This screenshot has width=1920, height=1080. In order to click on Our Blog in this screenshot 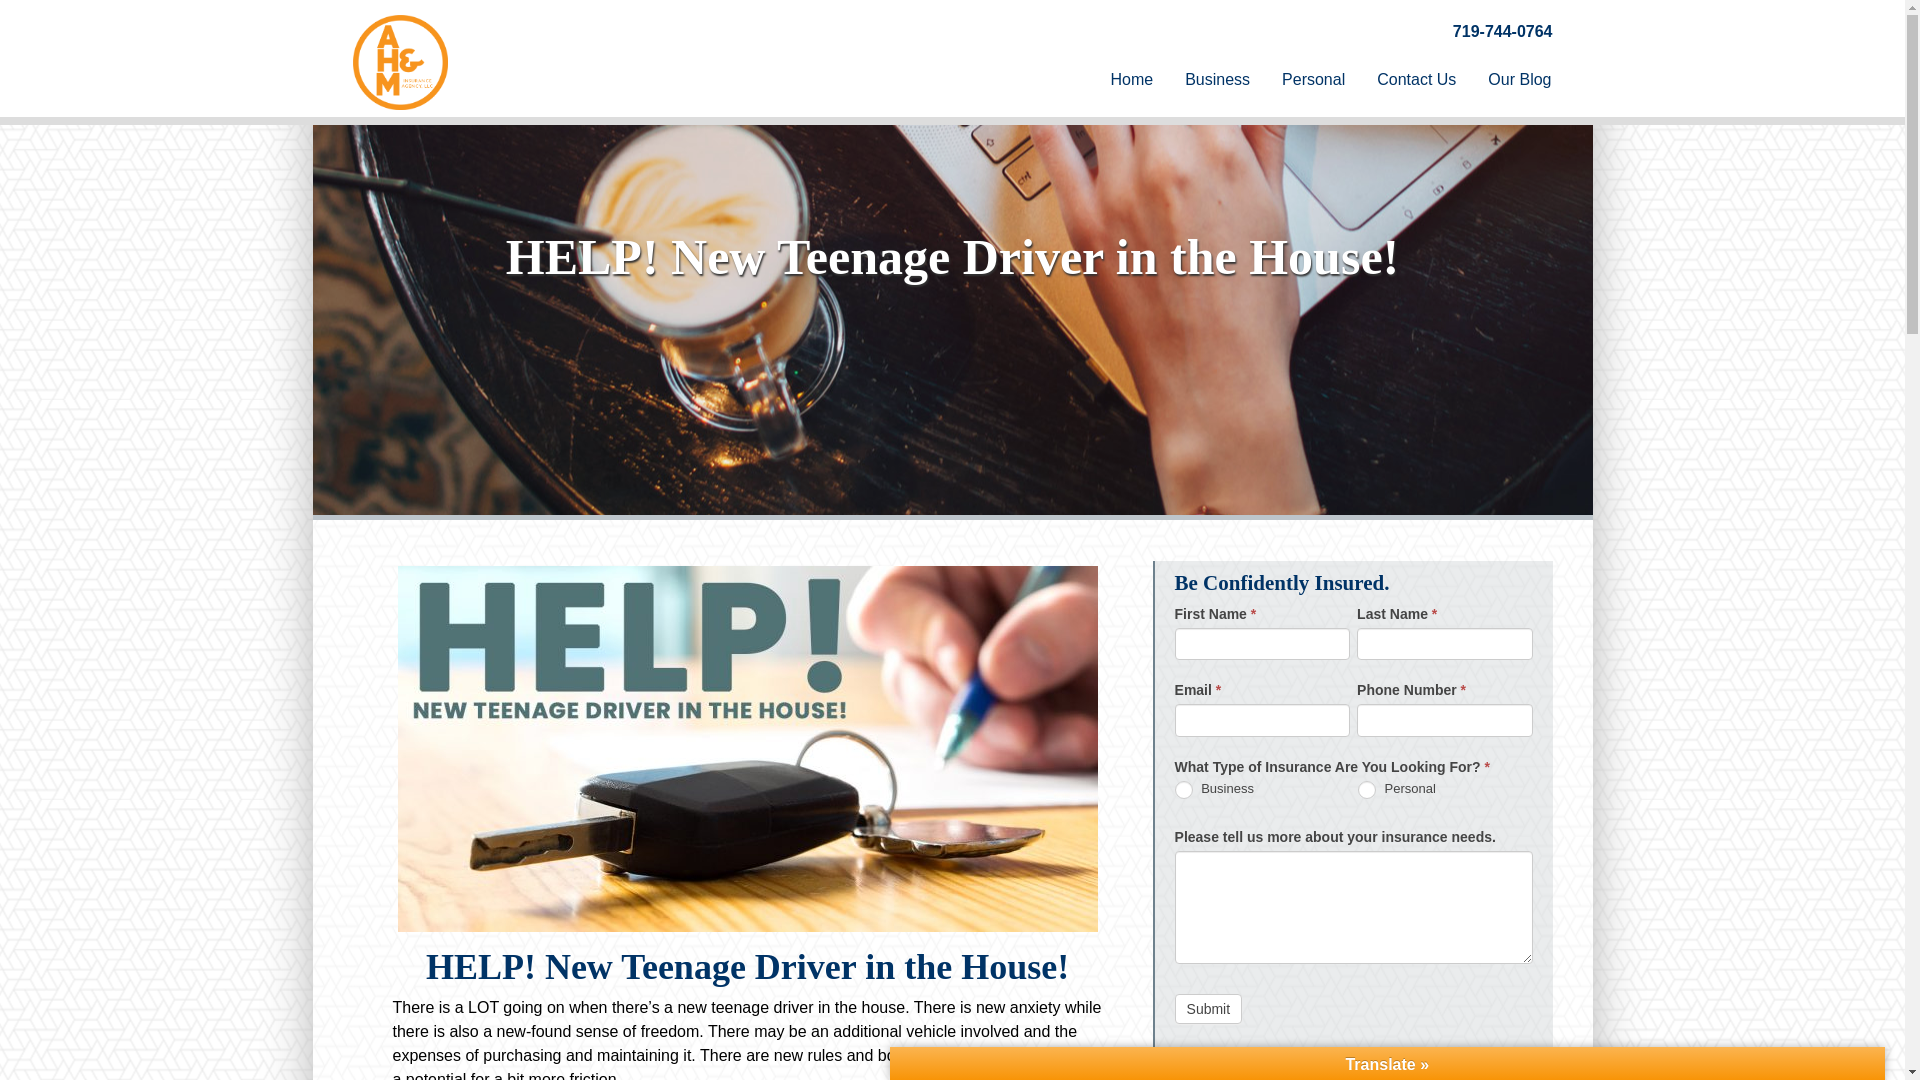, I will do `click(1519, 80)`.